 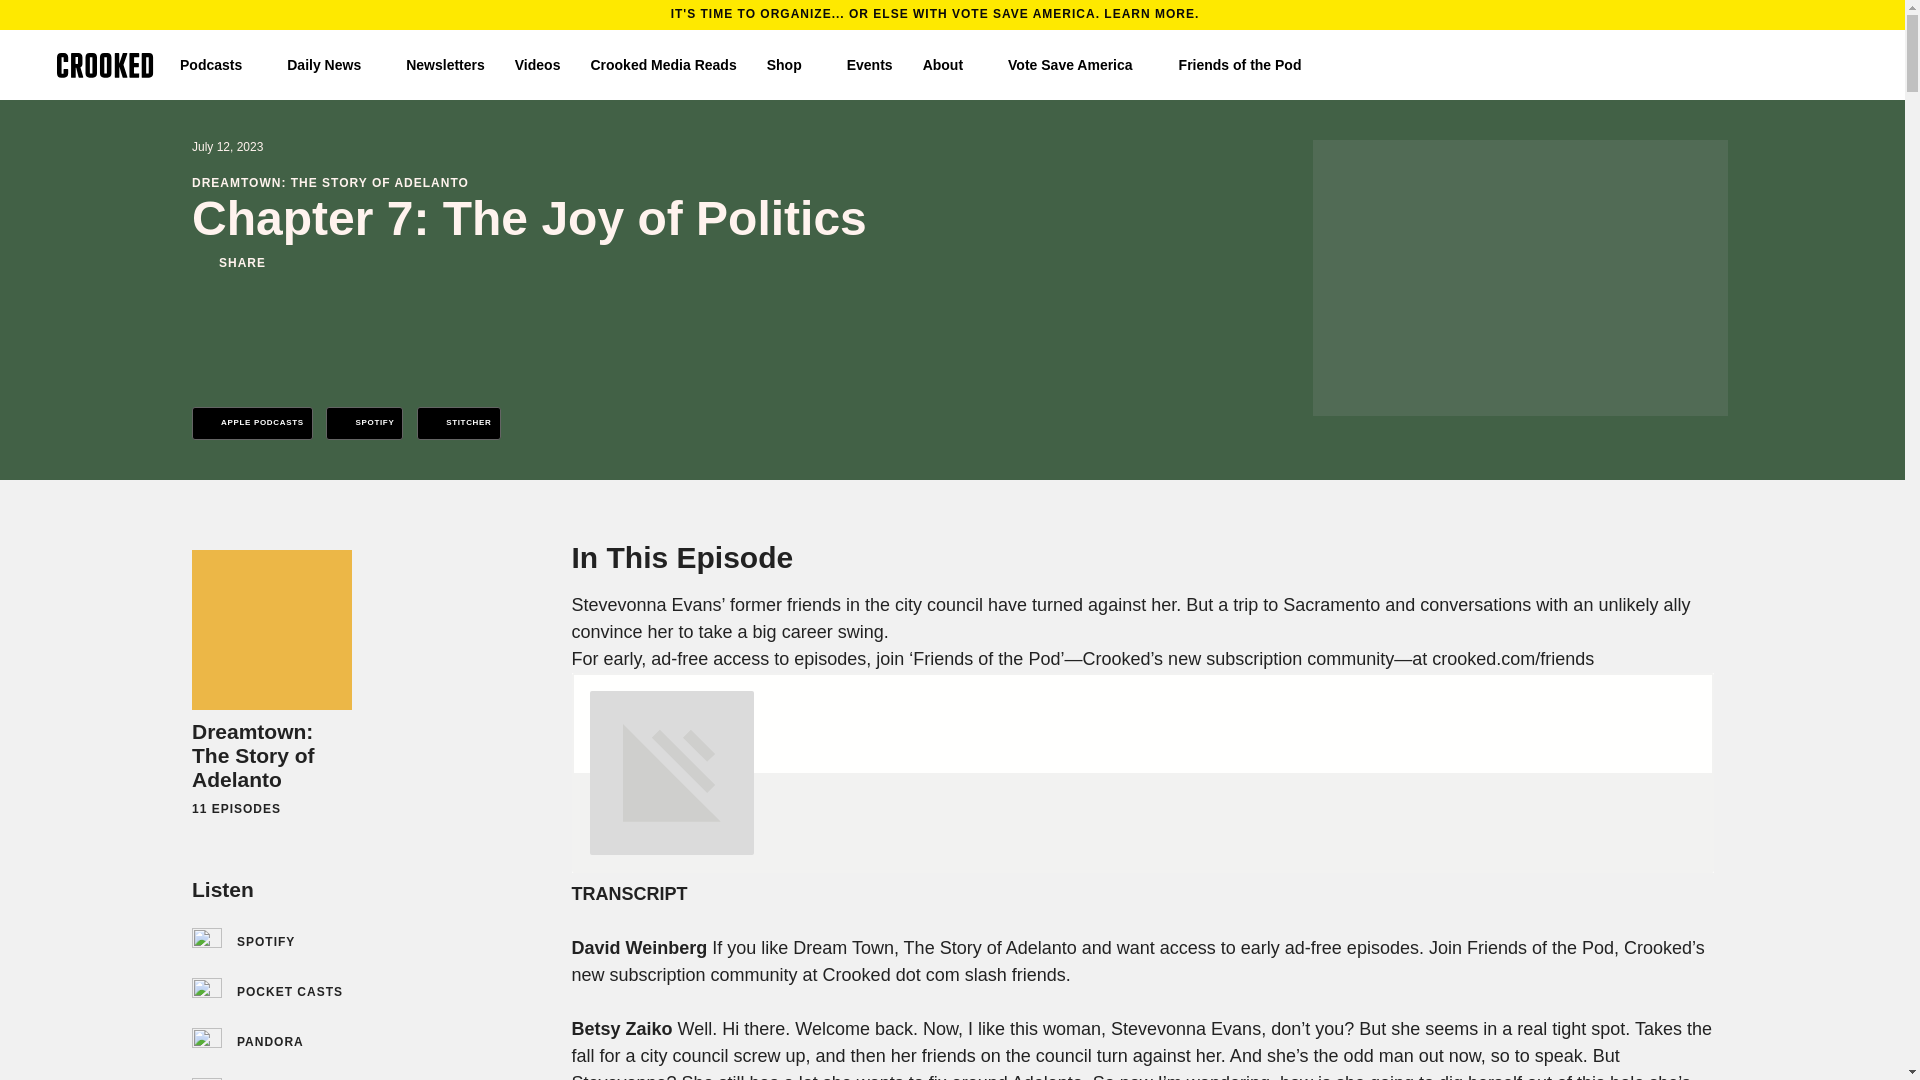 What do you see at coordinates (537, 64) in the screenshot?
I see `Videos` at bounding box center [537, 64].